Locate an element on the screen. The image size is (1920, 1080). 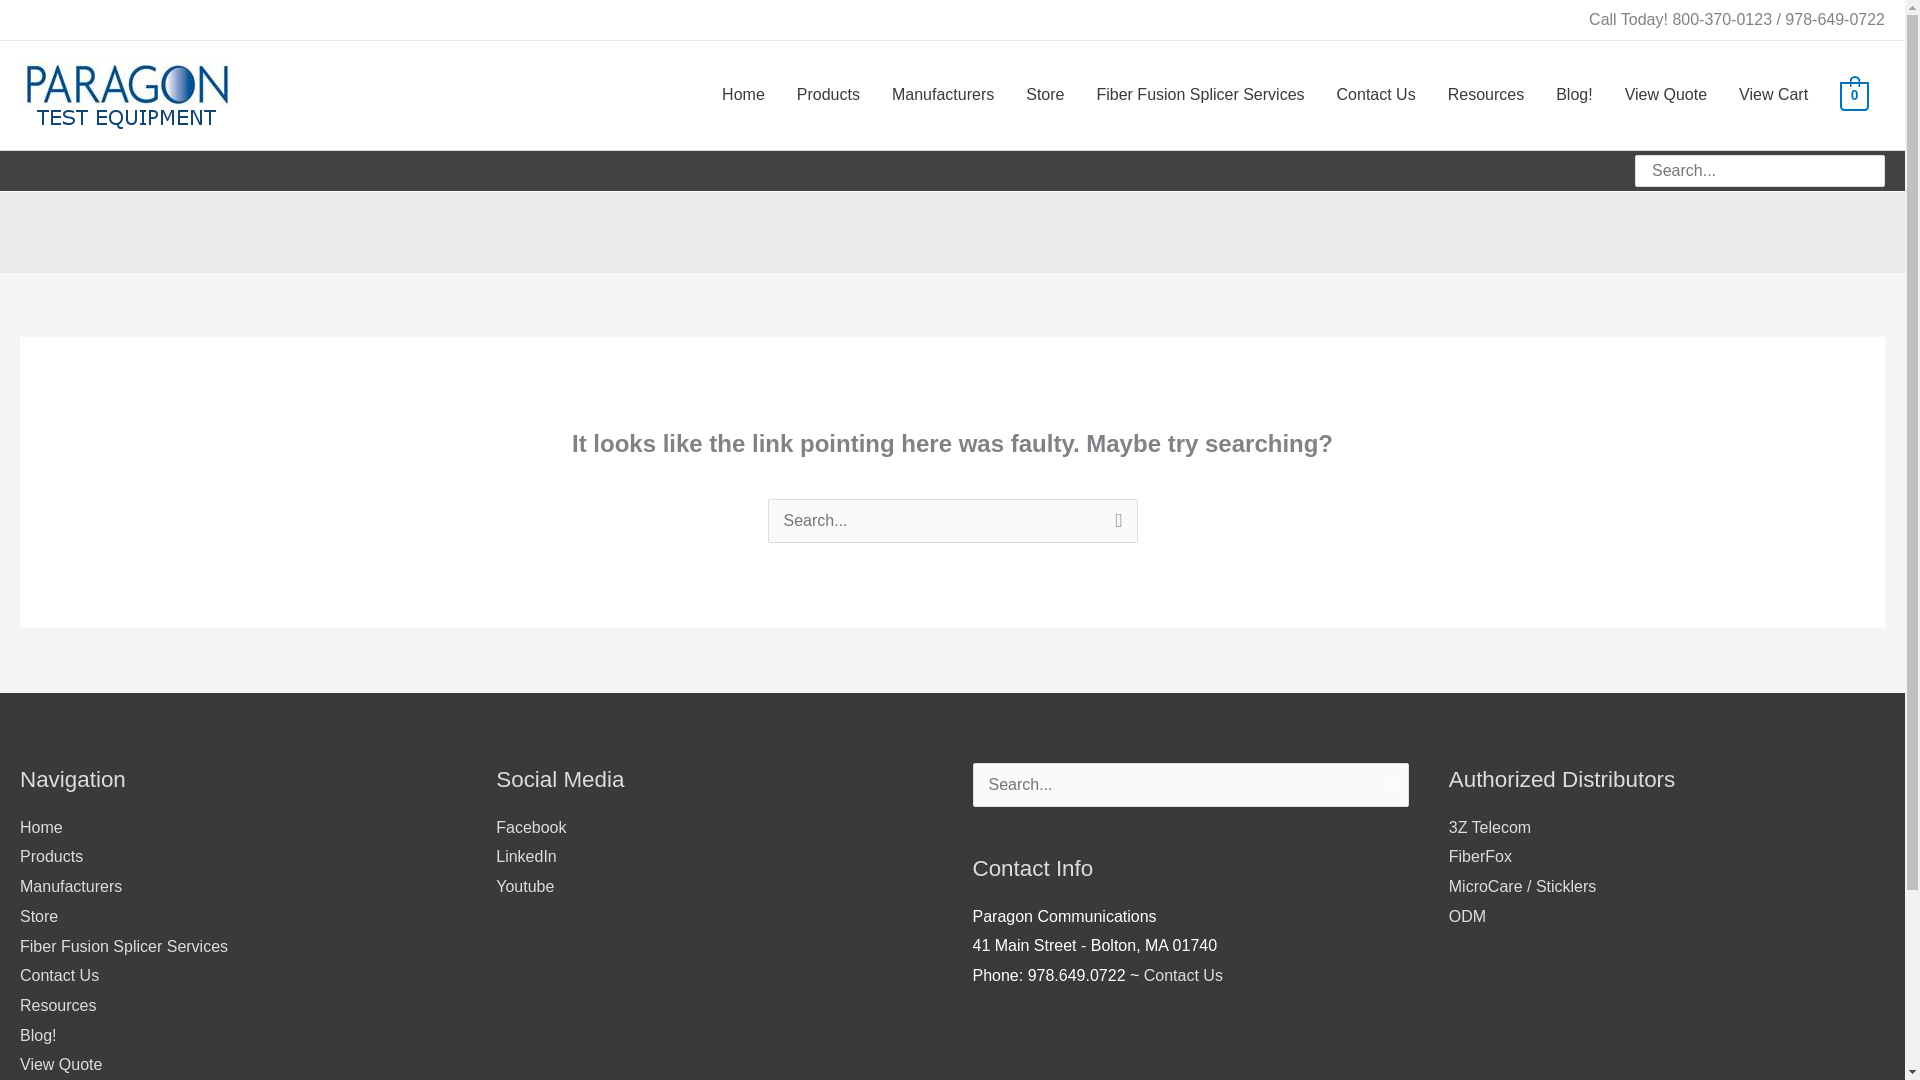
0 is located at coordinates (1854, 95).